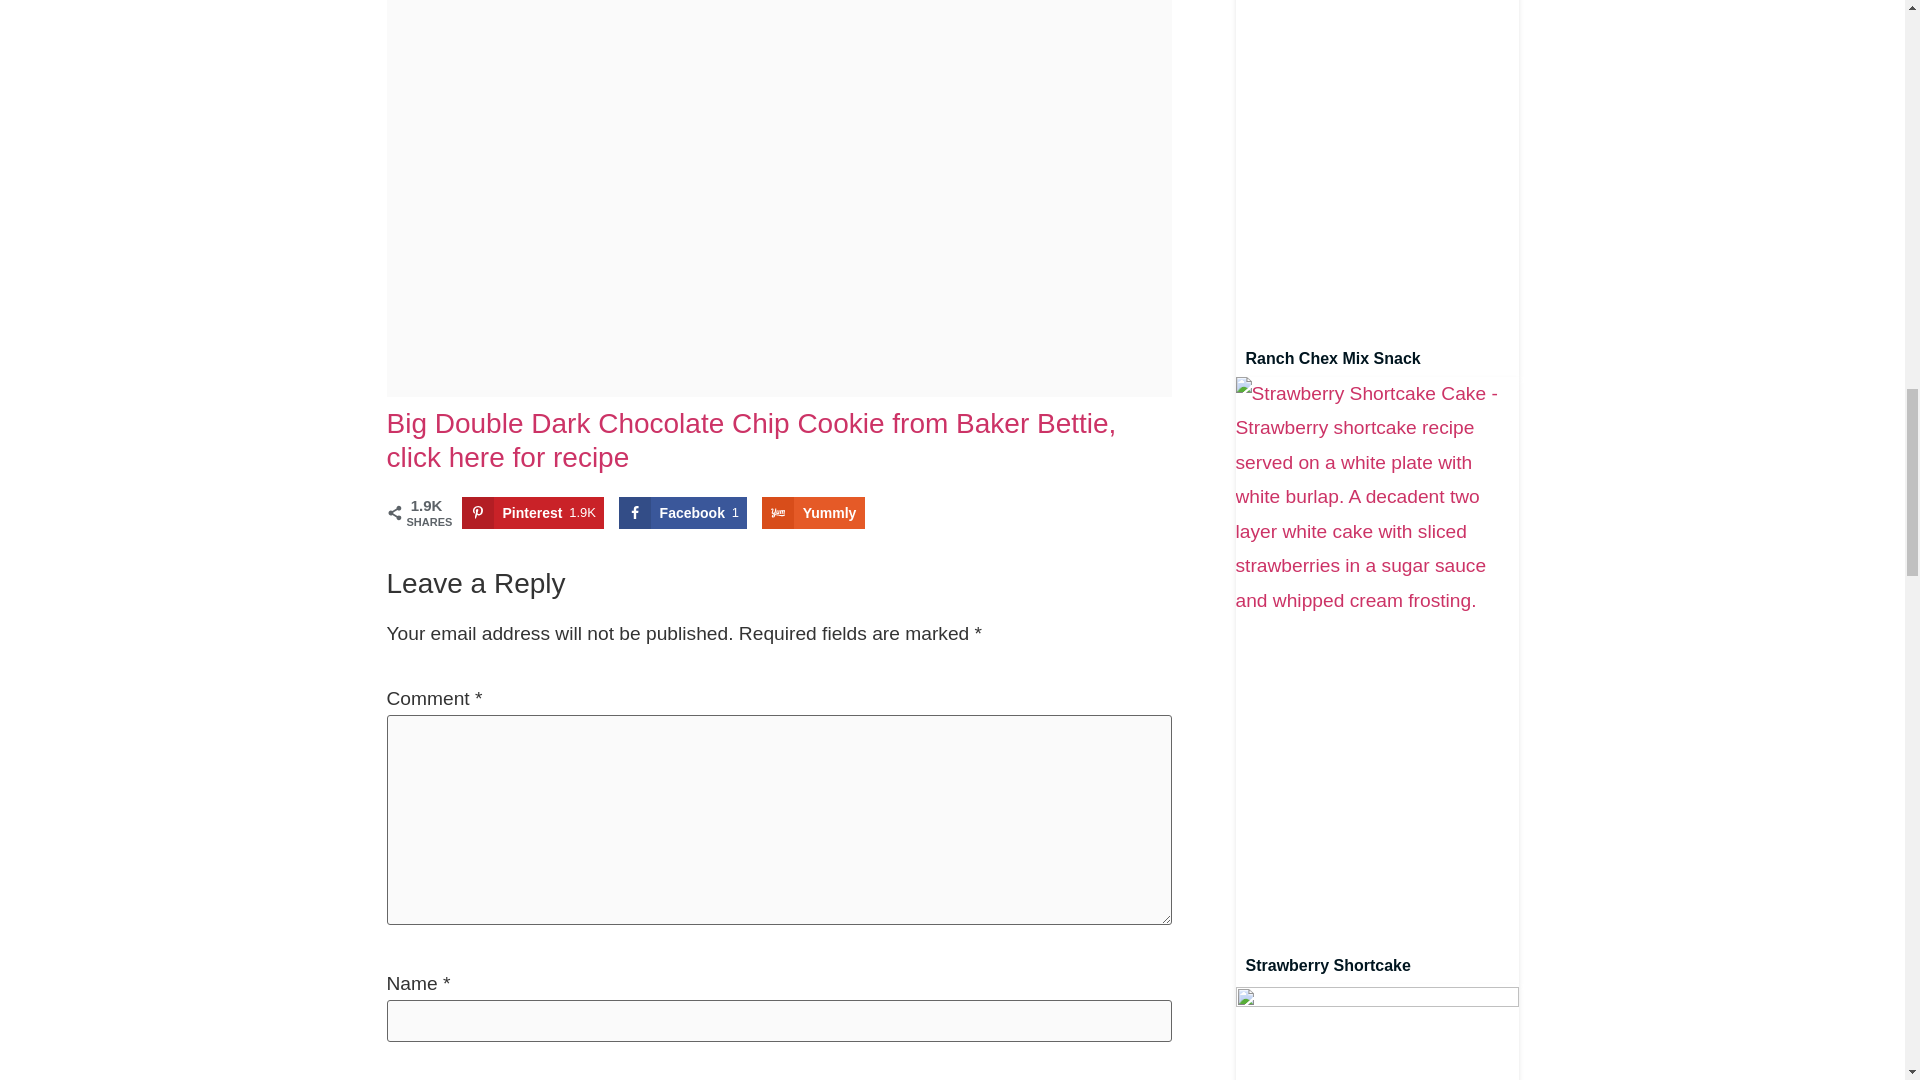 This screenshot has height=1080, width=1920. What do you see at coordinates (814, 512) in the screenshot?
I see `Yummly` at bounding box center [814, 512].